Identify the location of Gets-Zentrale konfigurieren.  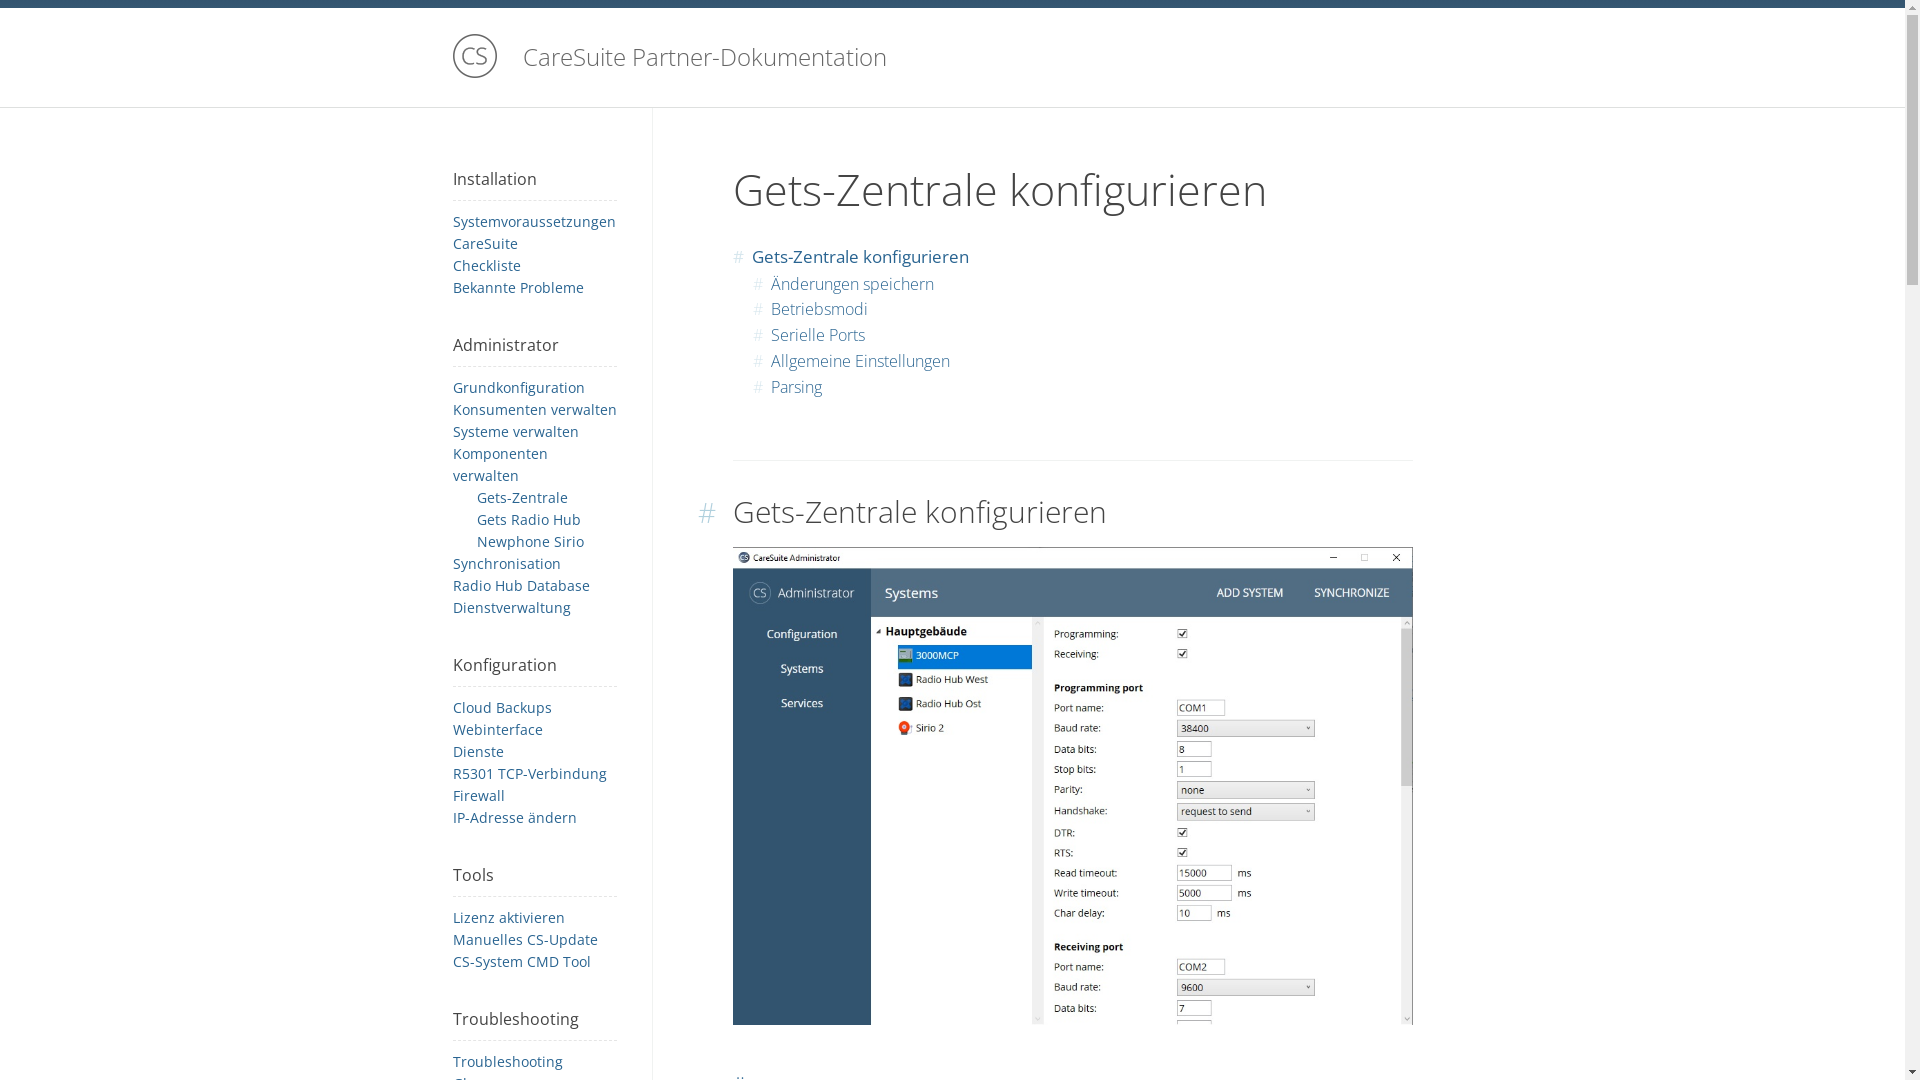
(860, 256).